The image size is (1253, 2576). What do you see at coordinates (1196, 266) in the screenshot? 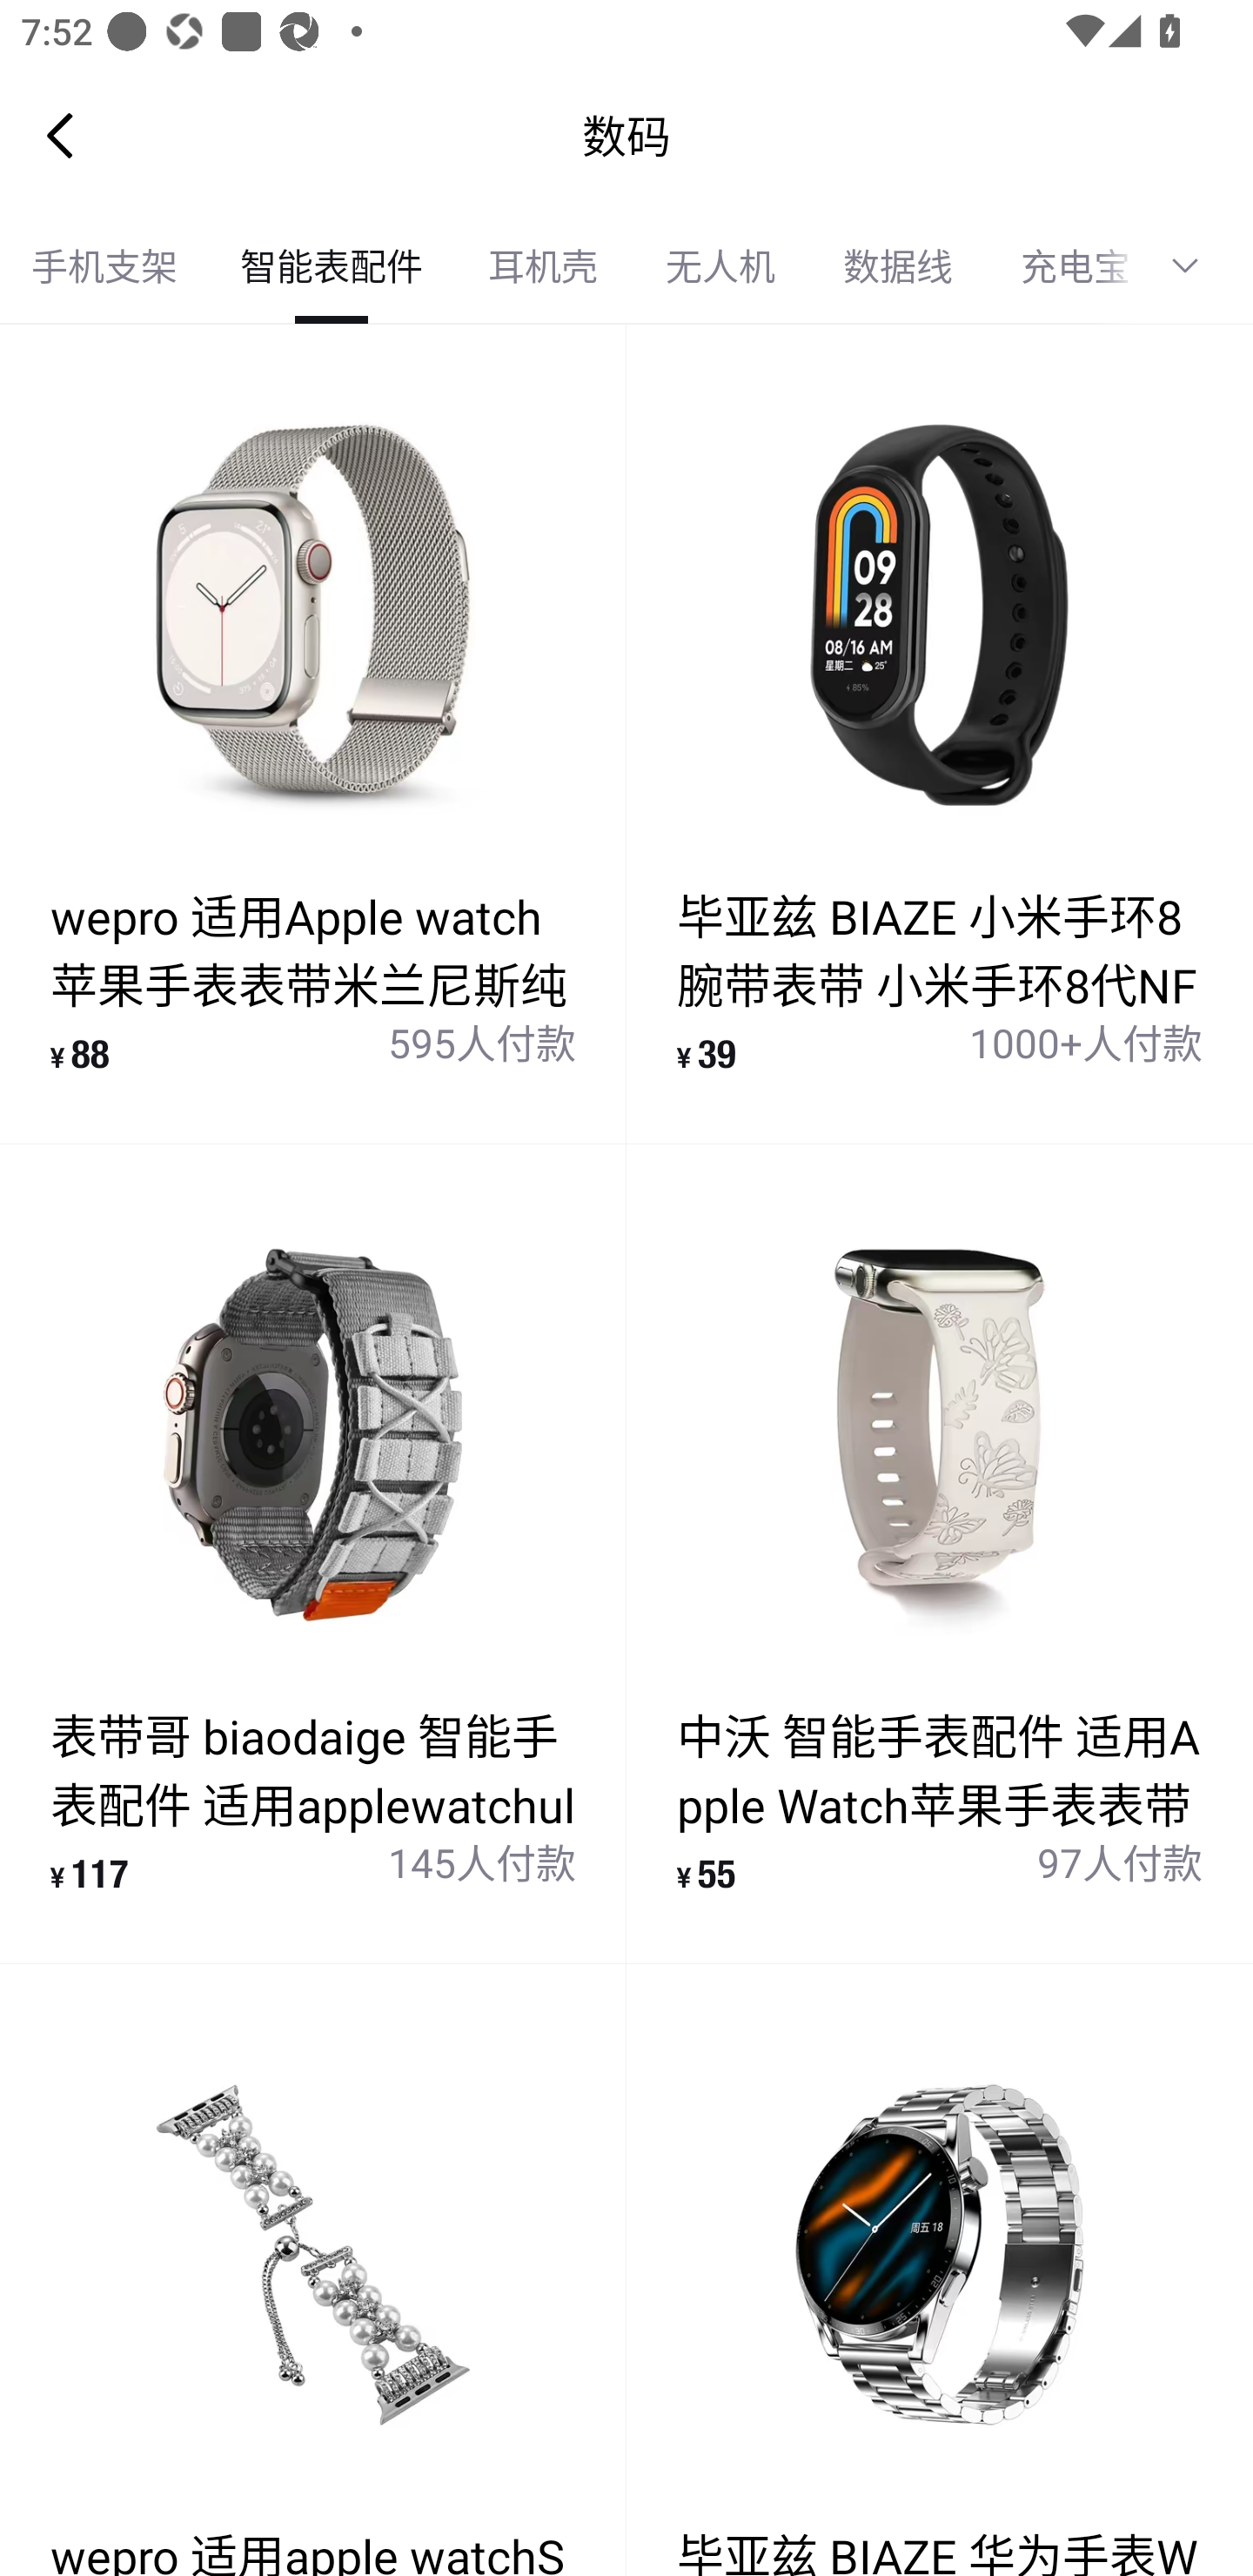
I see `` at bounding box center [1196, 266].